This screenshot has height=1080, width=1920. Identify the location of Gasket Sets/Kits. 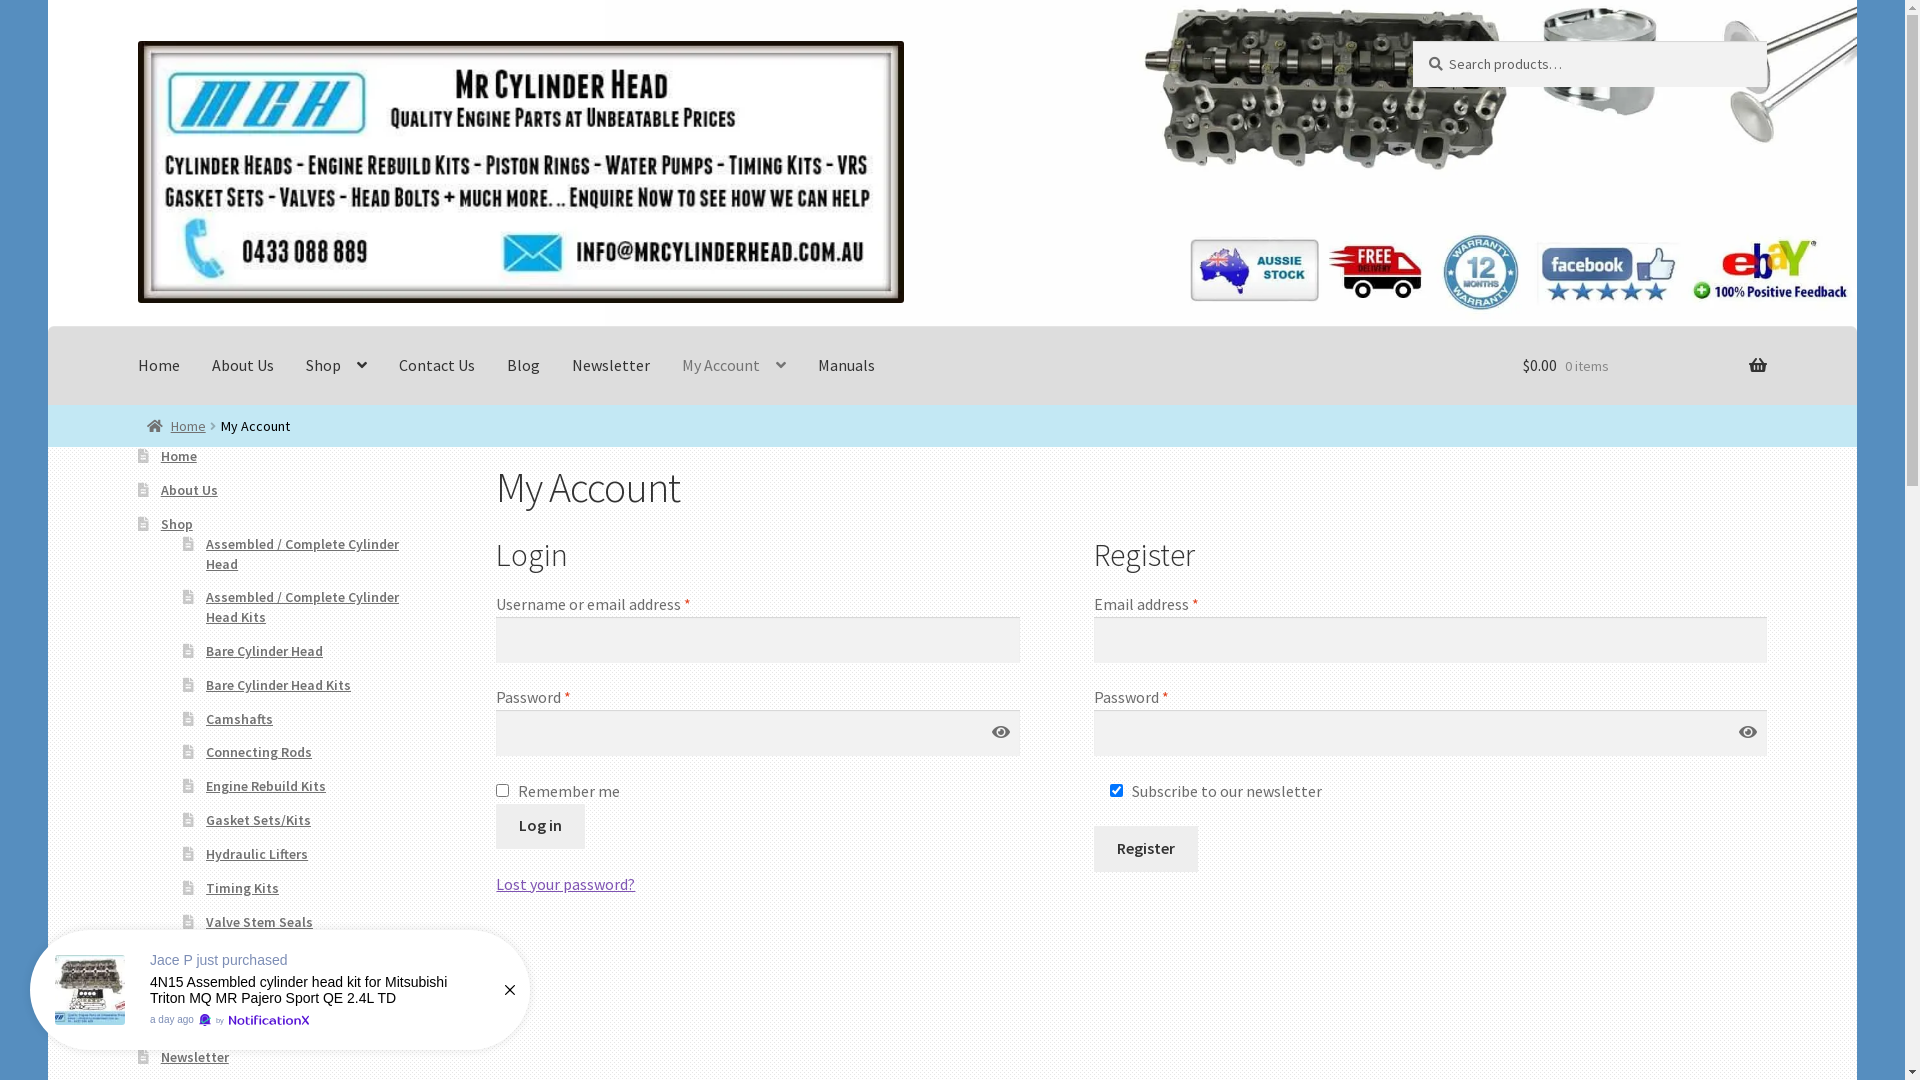
(258, 820).